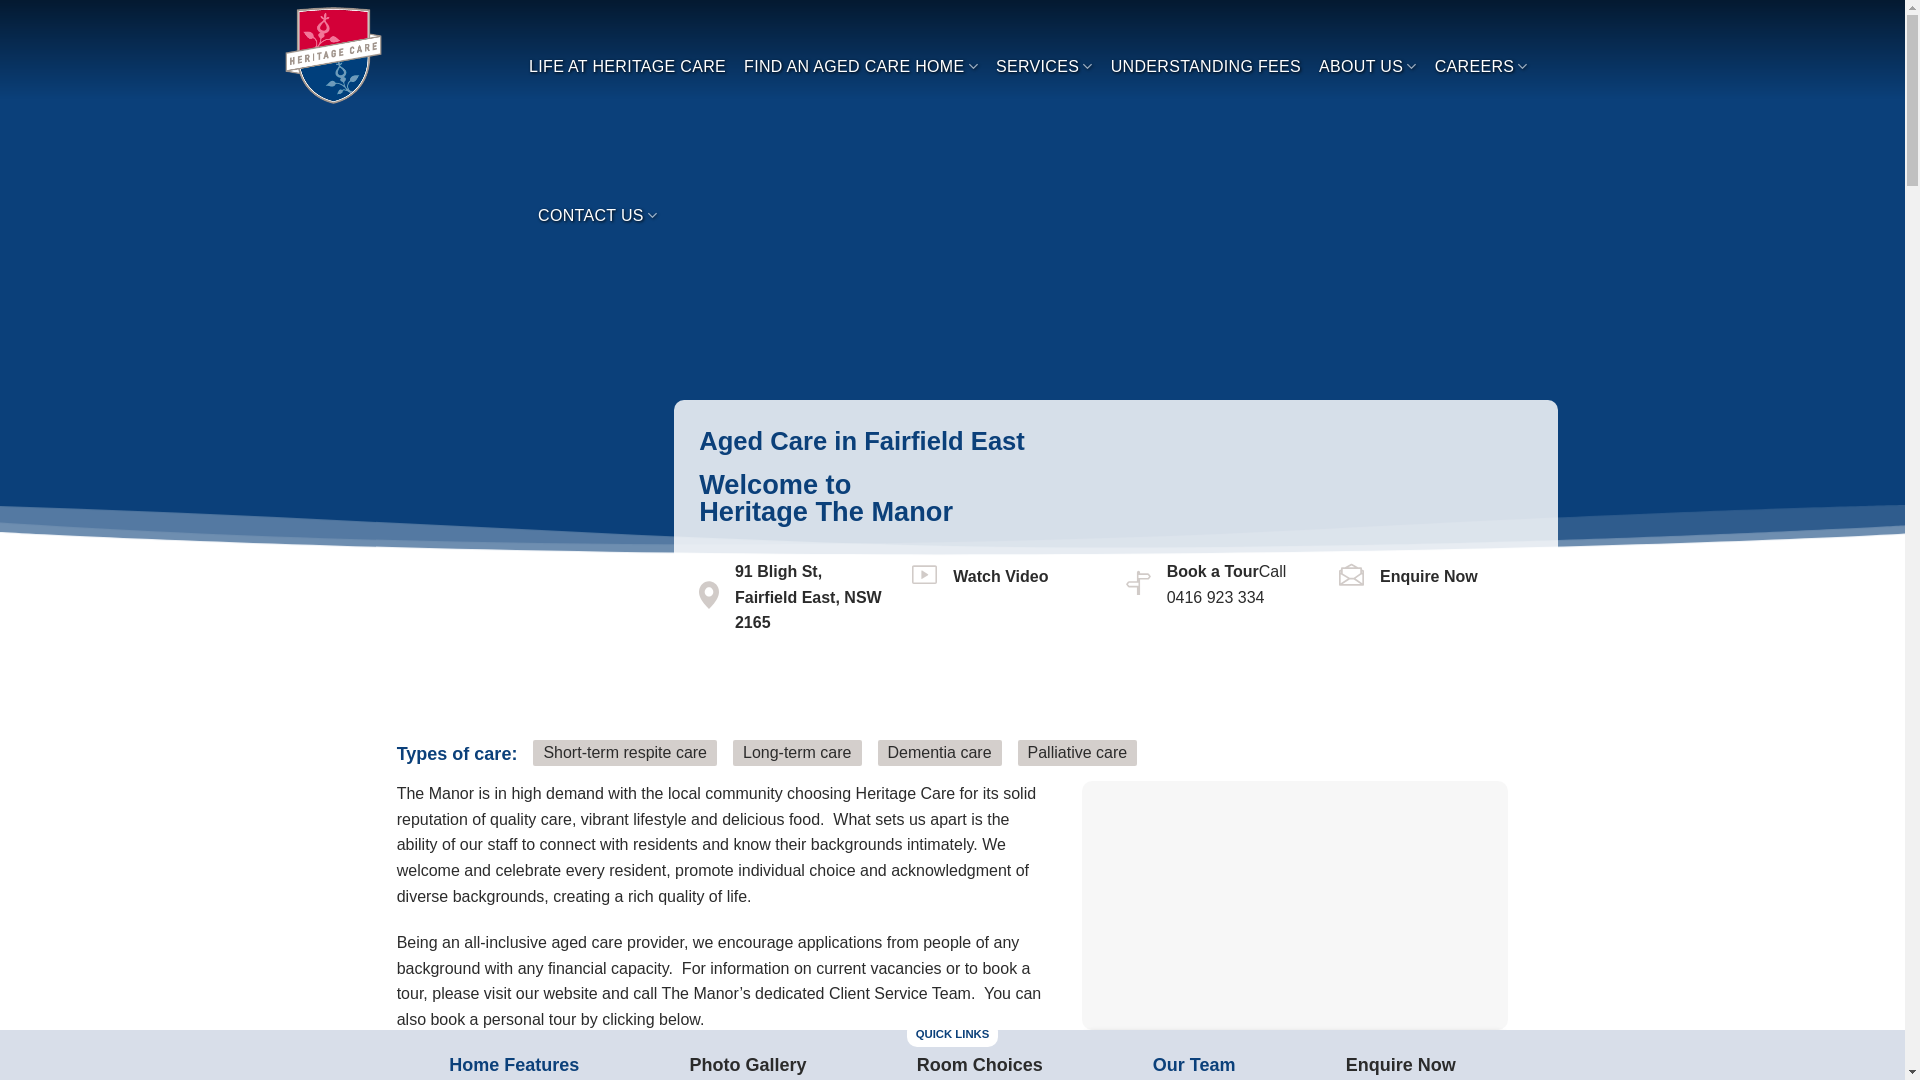 This screenshot has height=1080, width=1920. Describe the element at coordinates (598, 216) in the screenshot. I see `CONTACT US` at that location.